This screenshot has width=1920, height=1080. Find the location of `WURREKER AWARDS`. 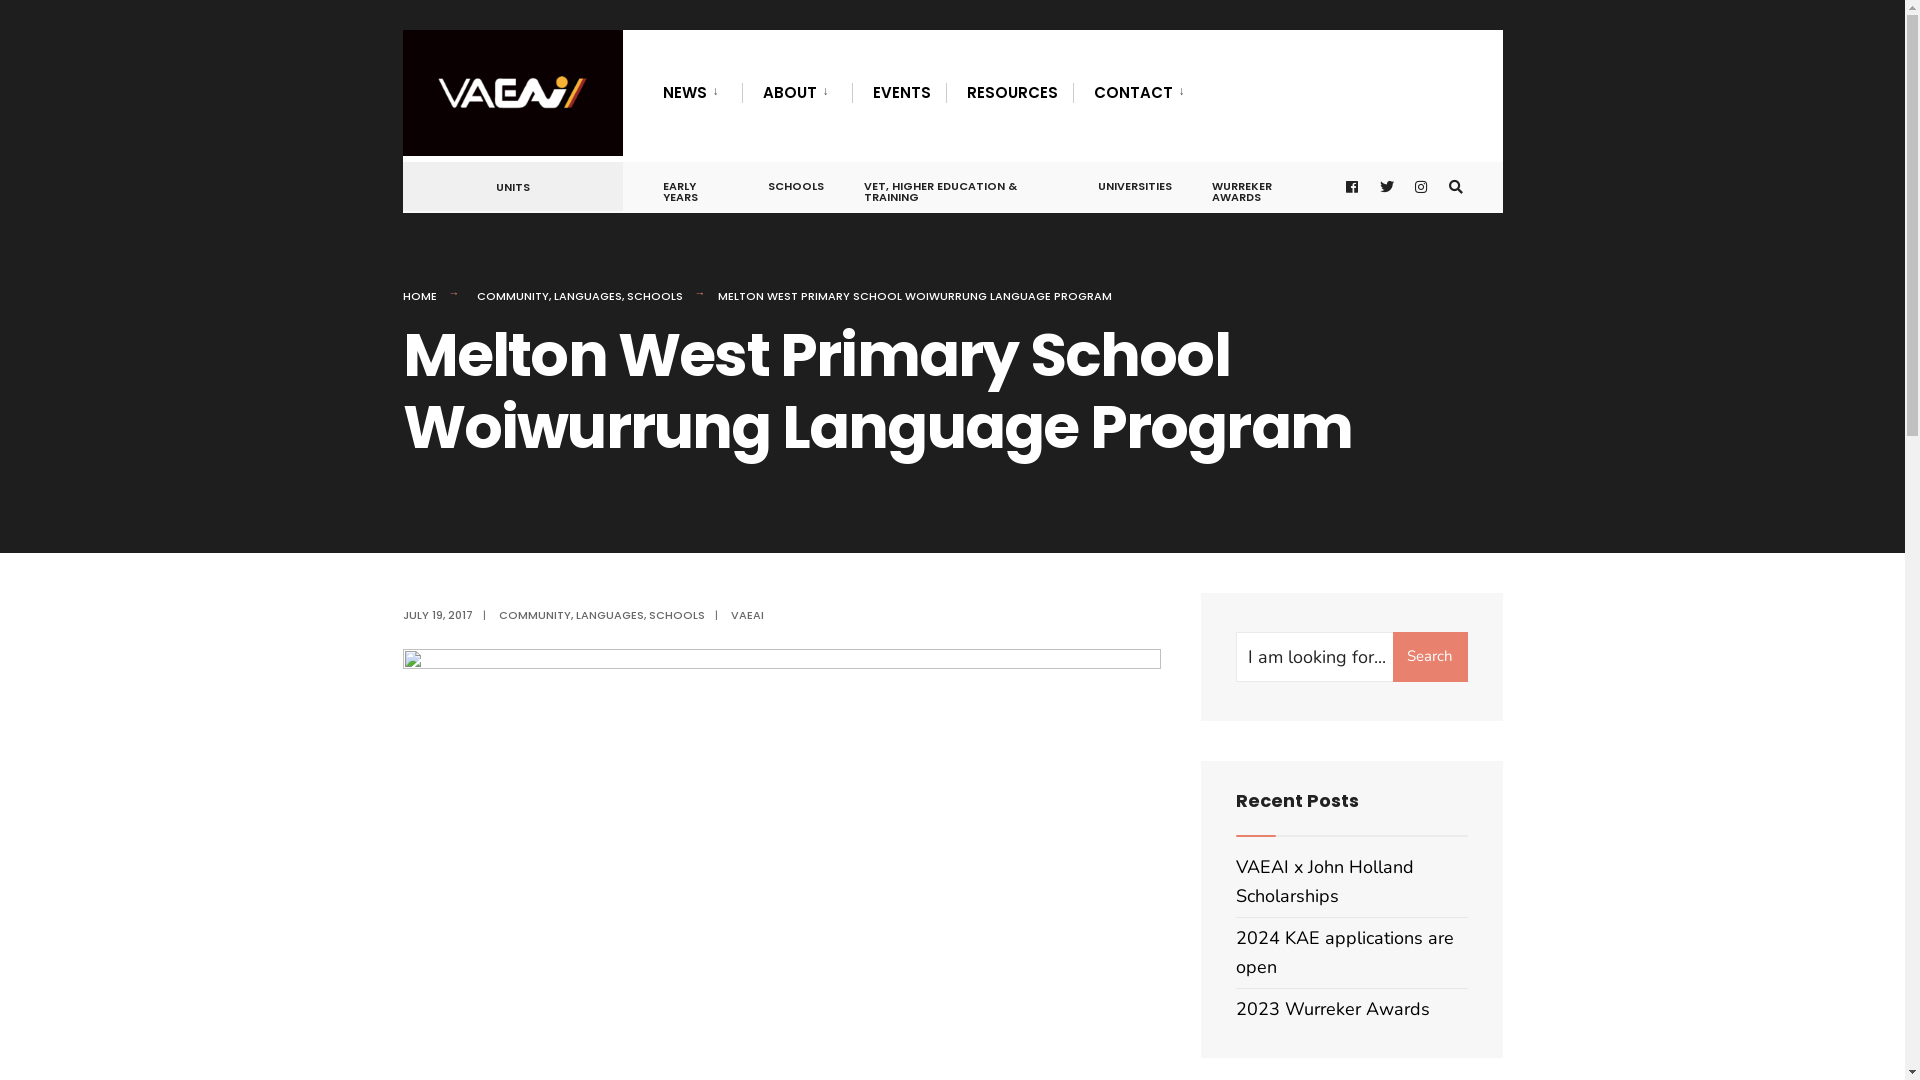

WURREKER AWARDS is located at coordinates (1264, 188).